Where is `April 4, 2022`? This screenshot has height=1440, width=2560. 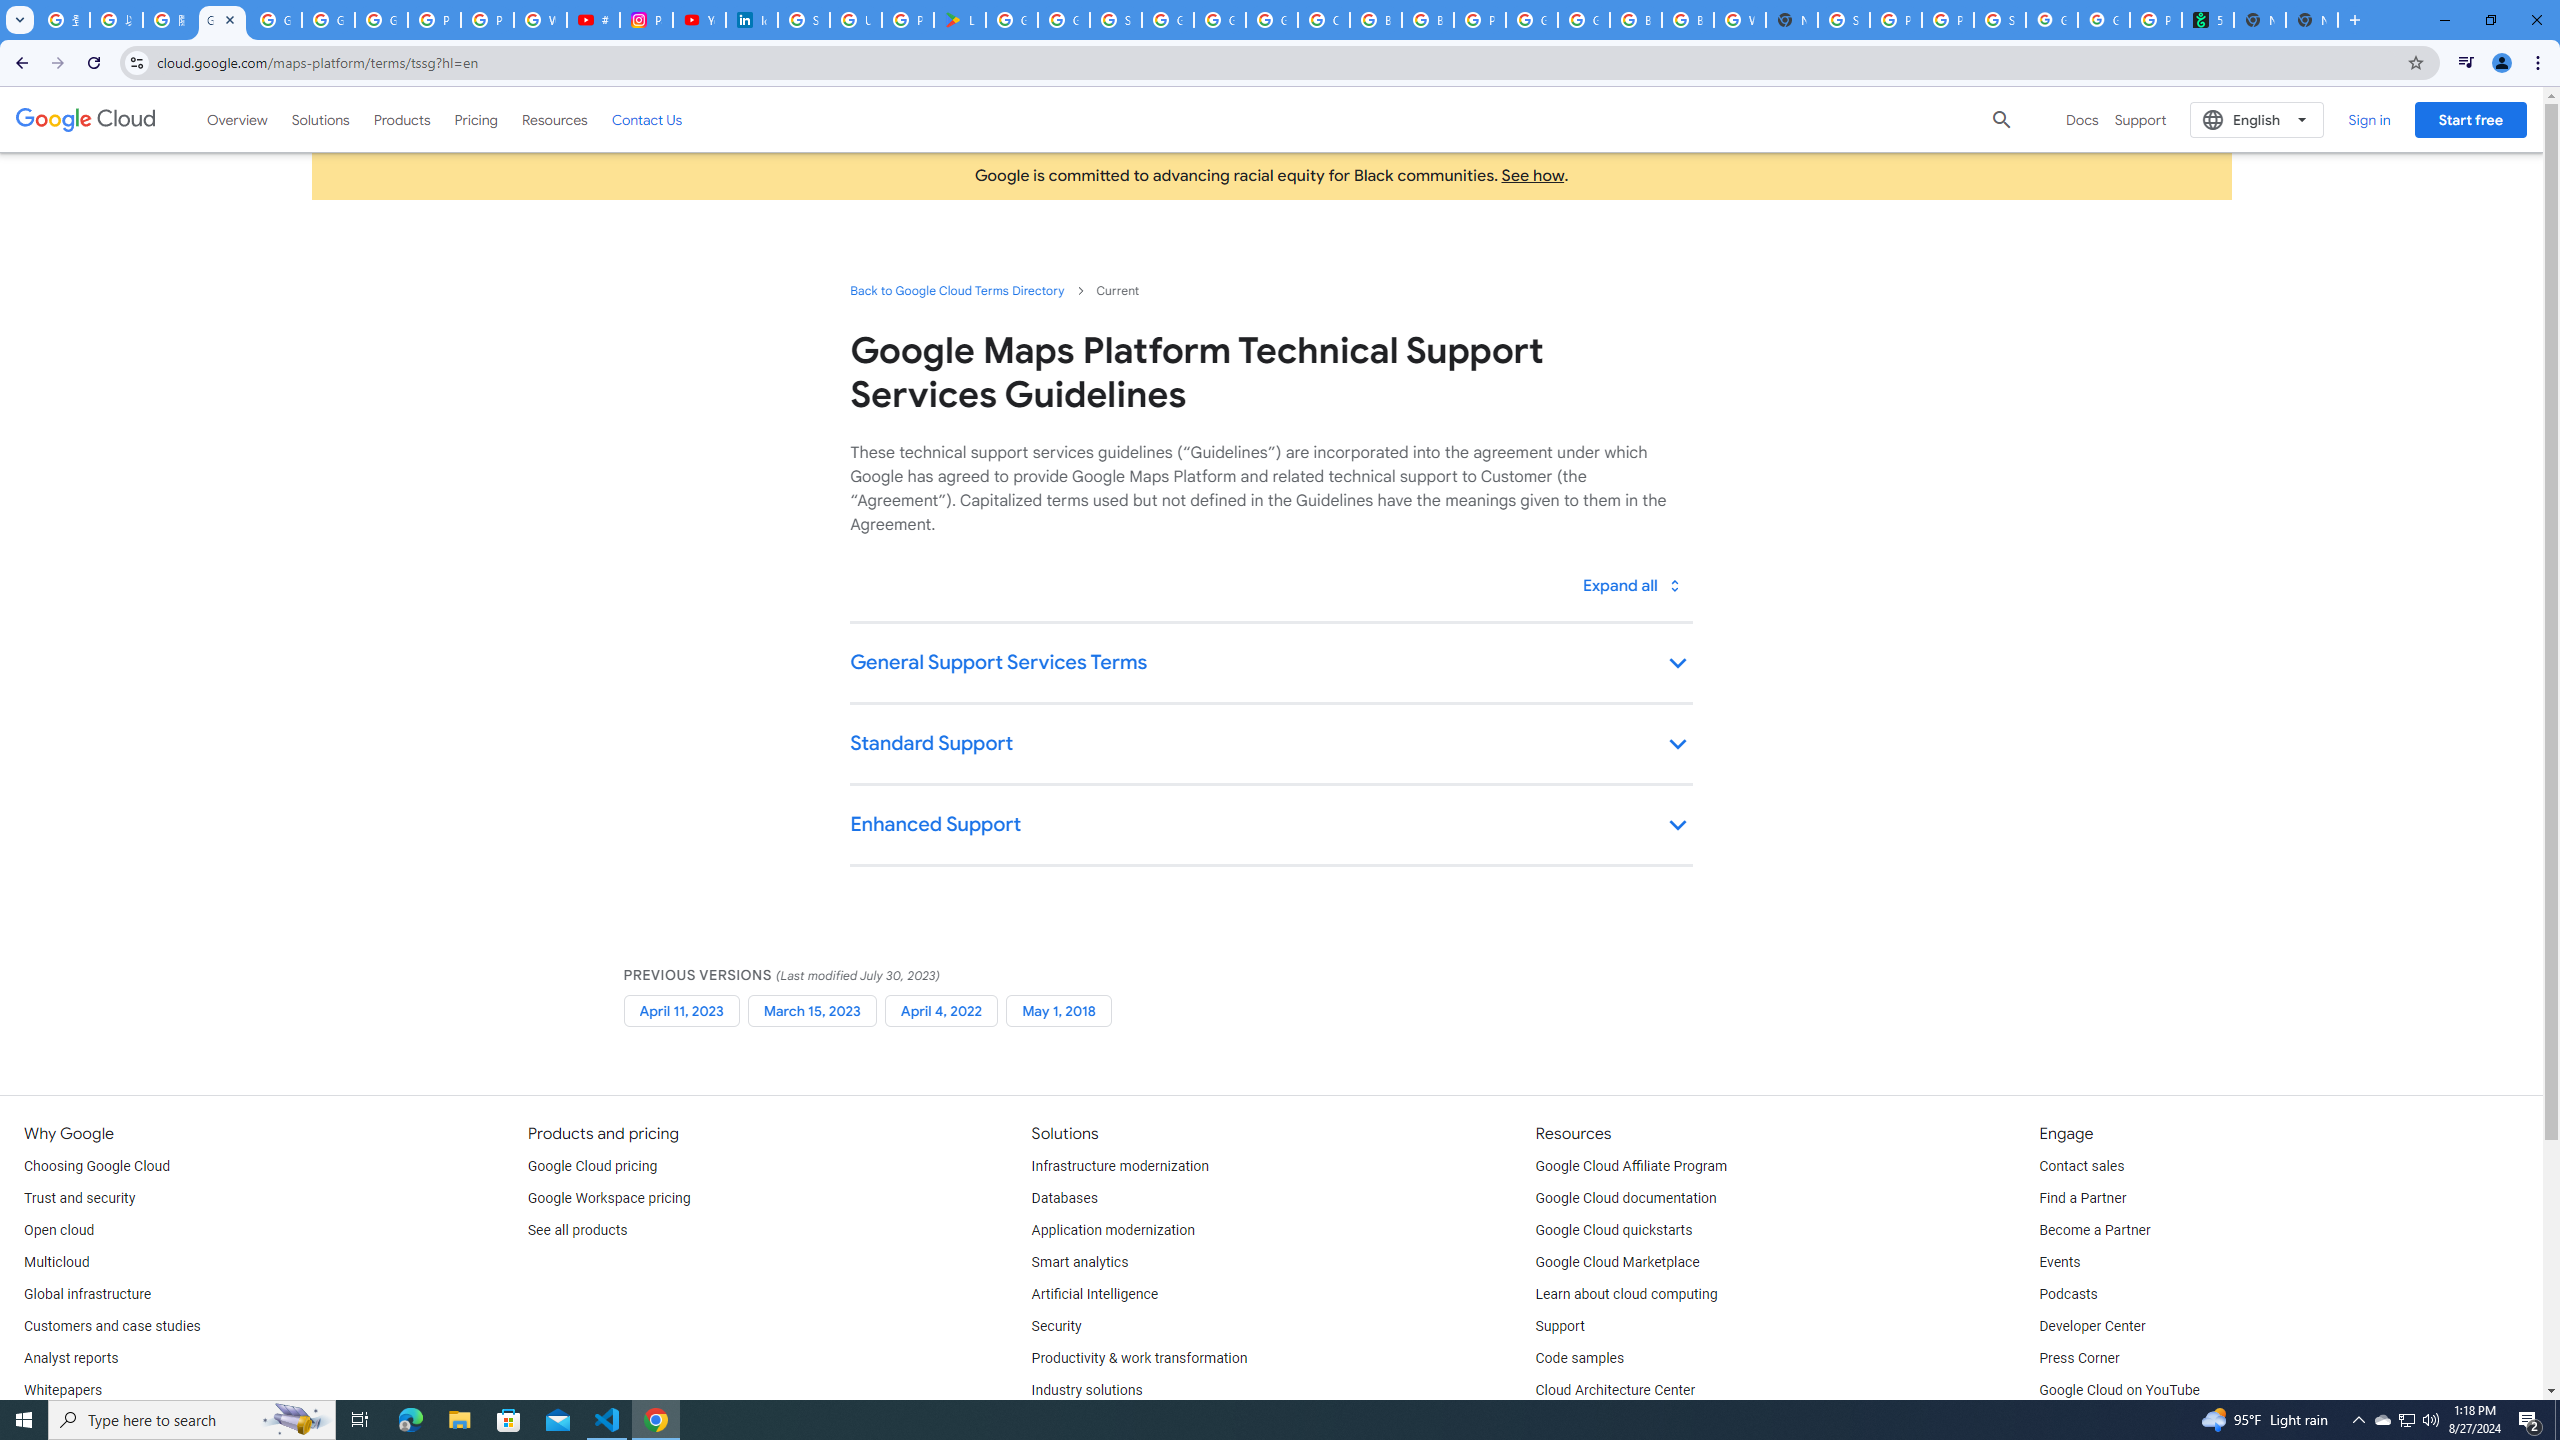
April 4, 2022 is located at coordinates (940, 1010).